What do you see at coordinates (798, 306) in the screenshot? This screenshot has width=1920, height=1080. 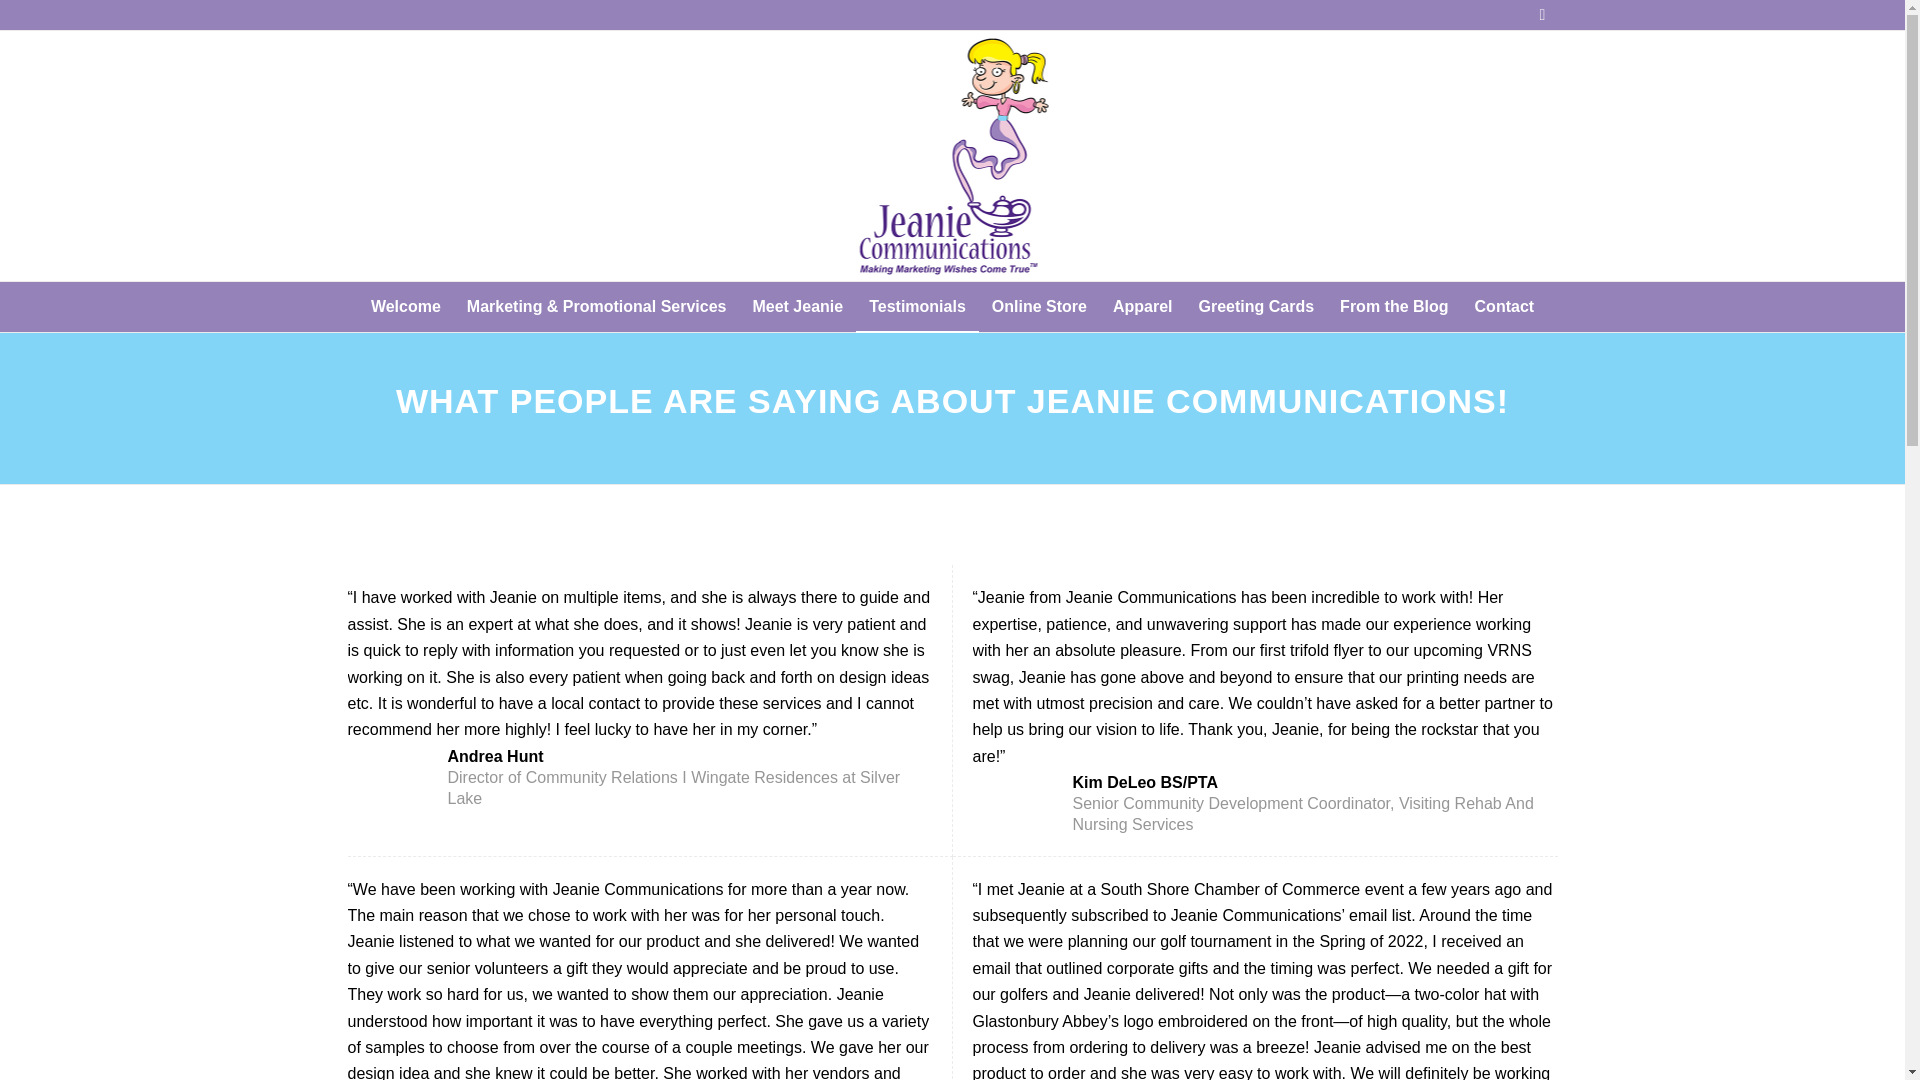 I see `Meet Jeanie` at bounding box center [798, 306].